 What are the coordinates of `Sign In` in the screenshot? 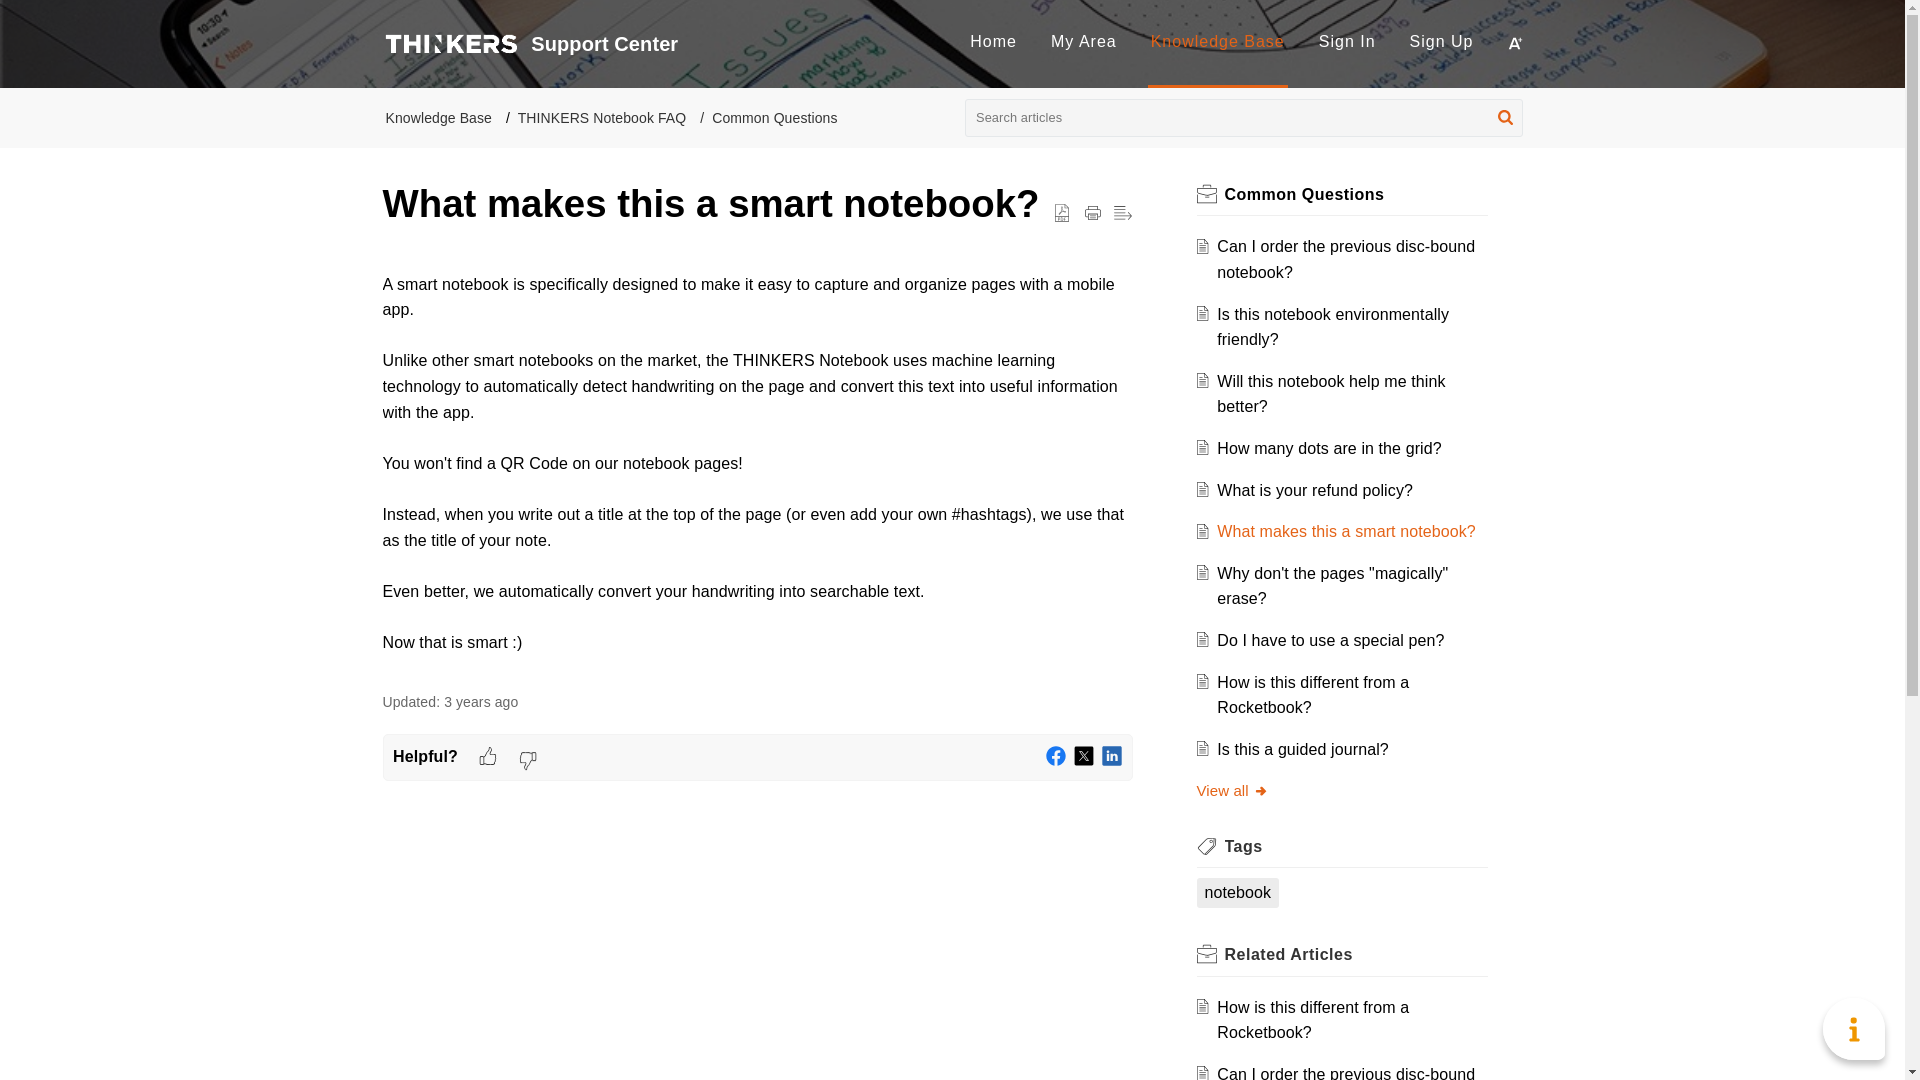 It's located at (1348, 41).